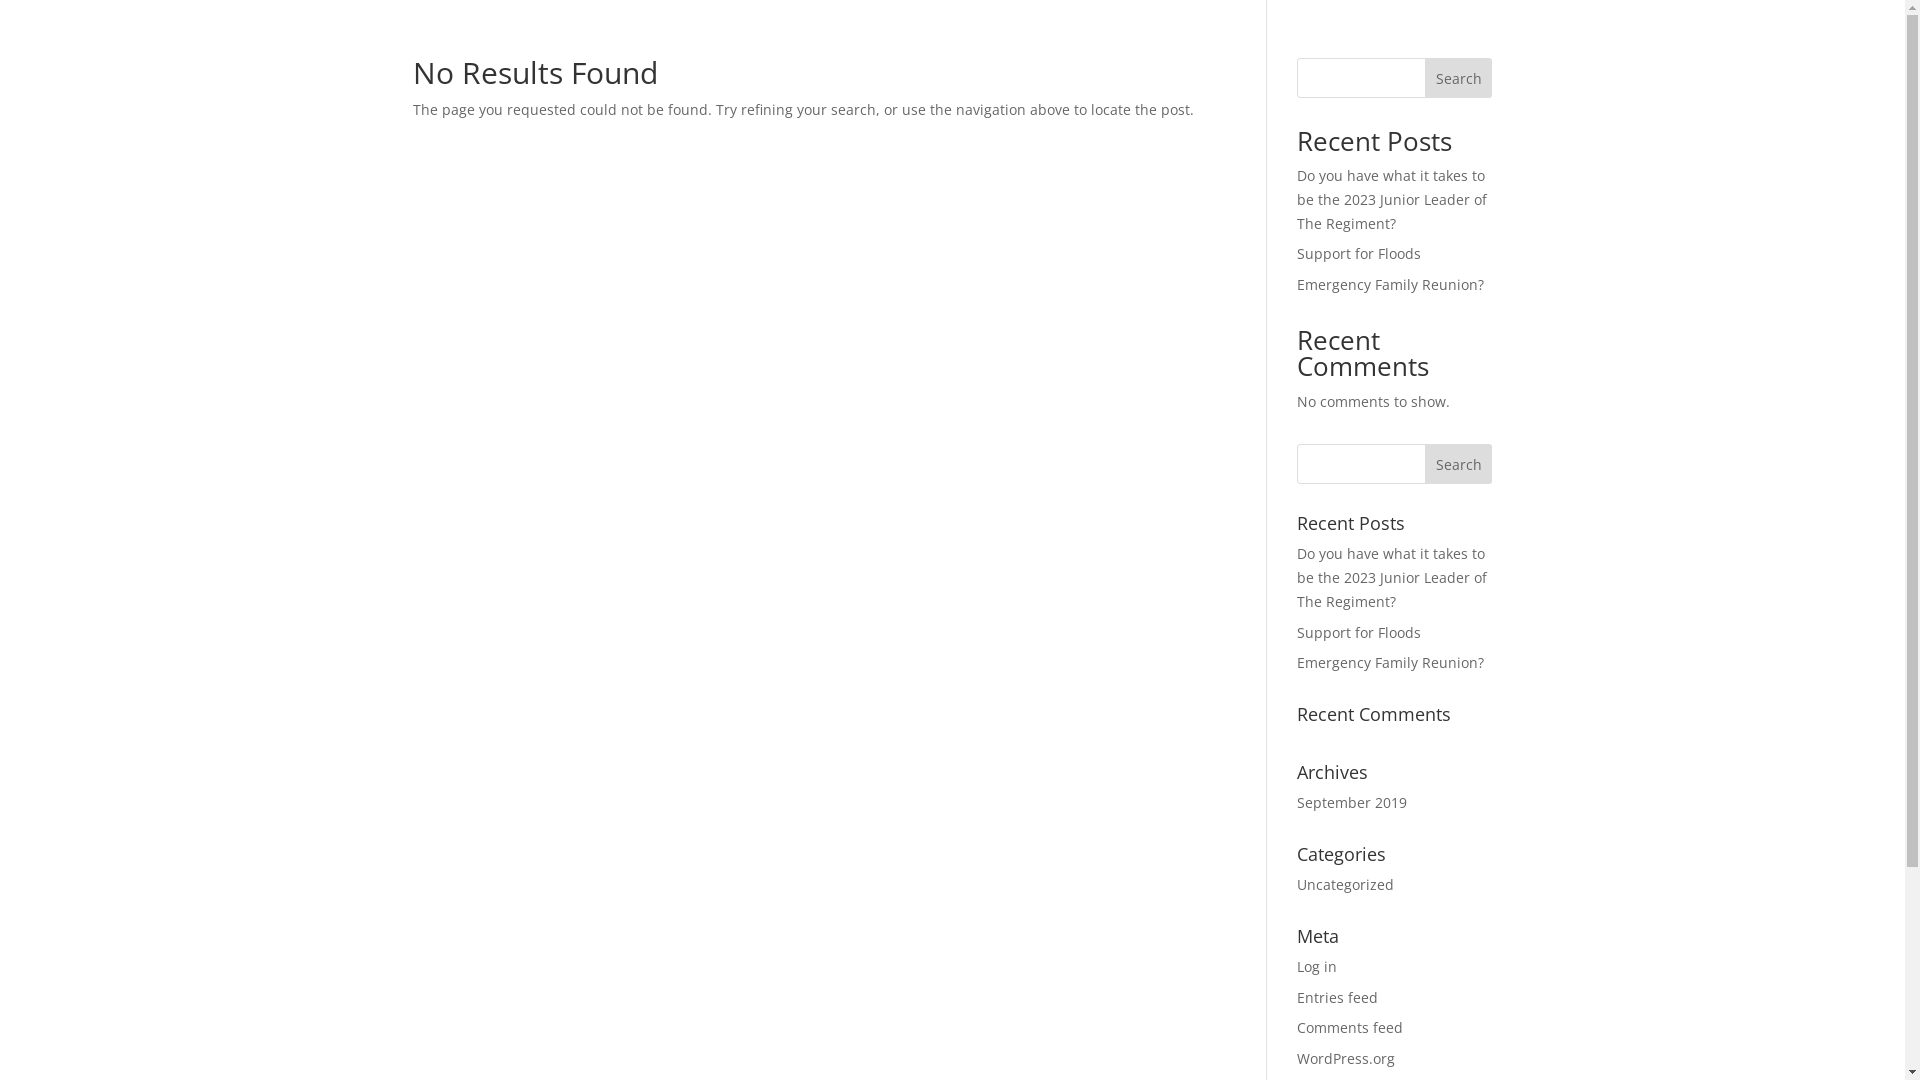 The image size is (1920, 1080). Describe the element at coordinates (1350, 1027) in the screenshot. I see `Comments feed` at that location.